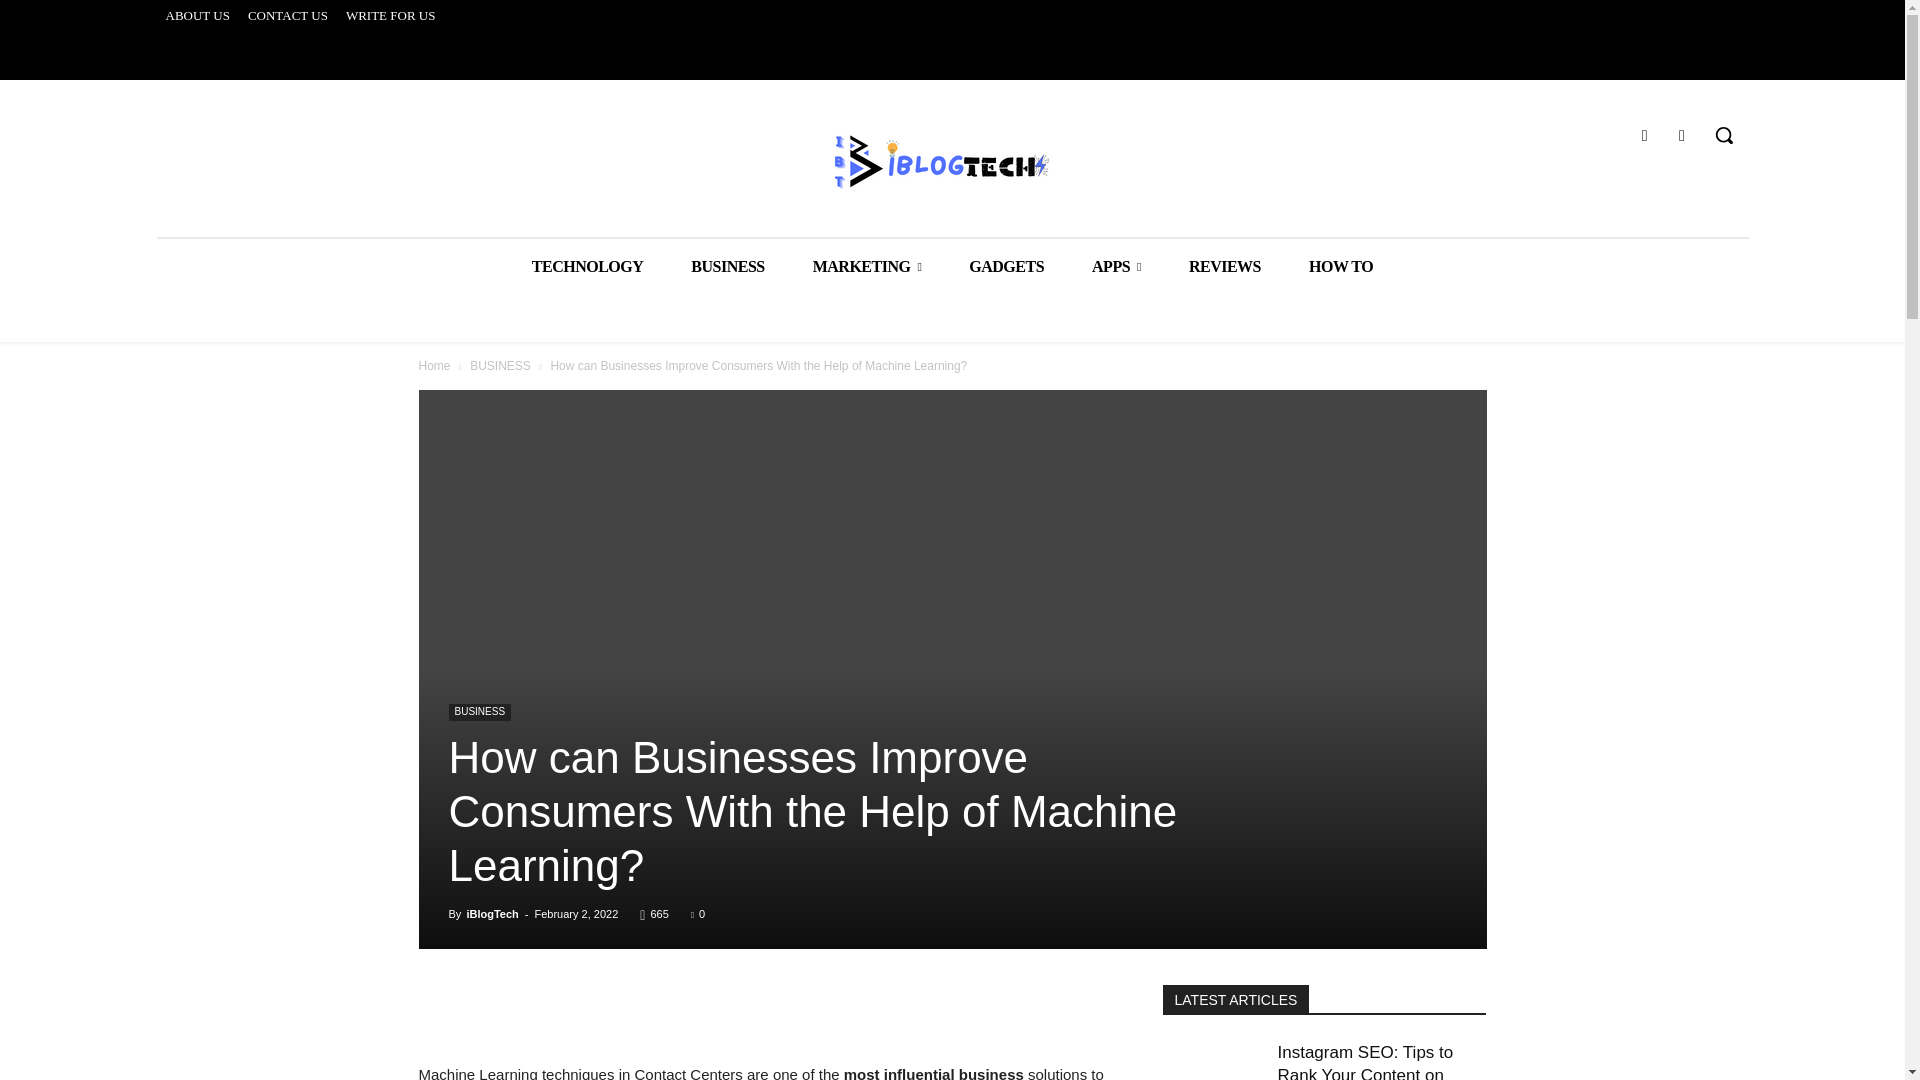  What do you see at coordinates (726, 266) in the screenshot?
I see `BUSINESS` at bounding box center [726, 266].